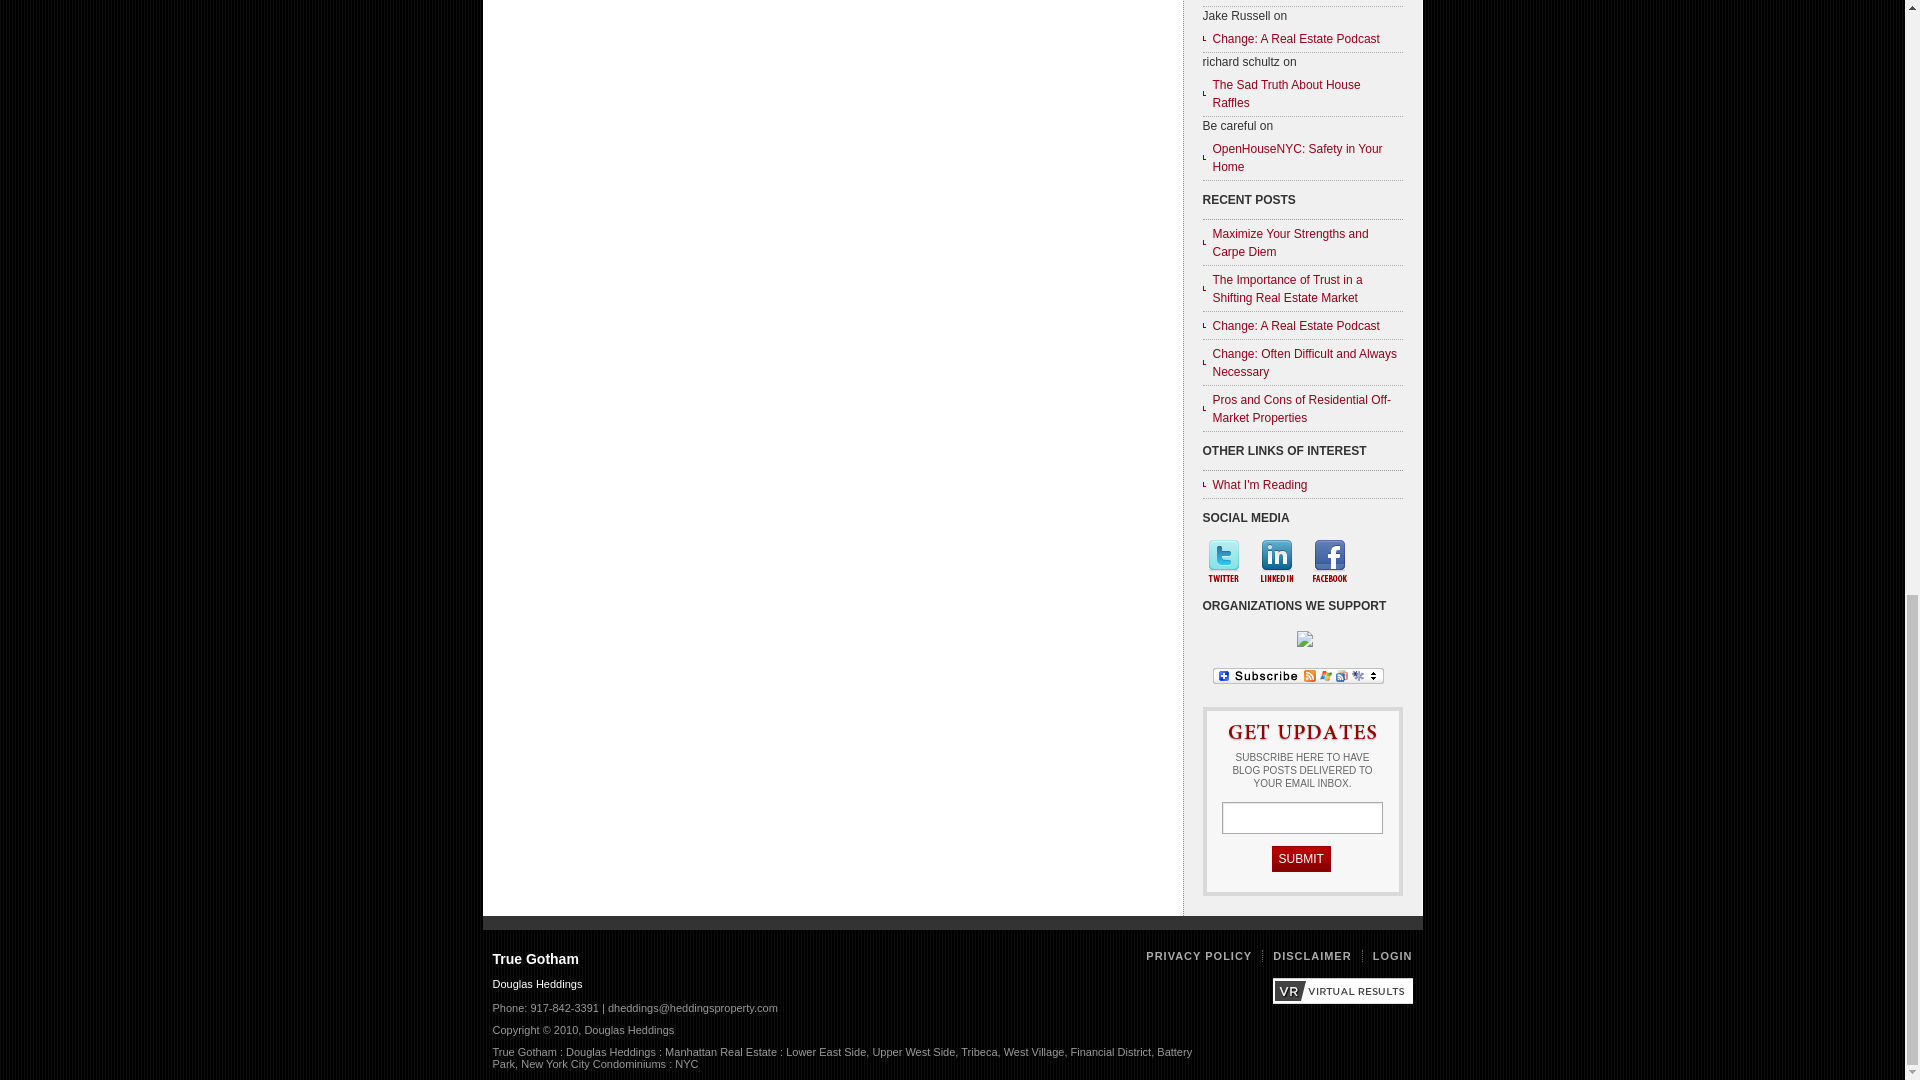  I want to click on submit, so click(1300, 858).